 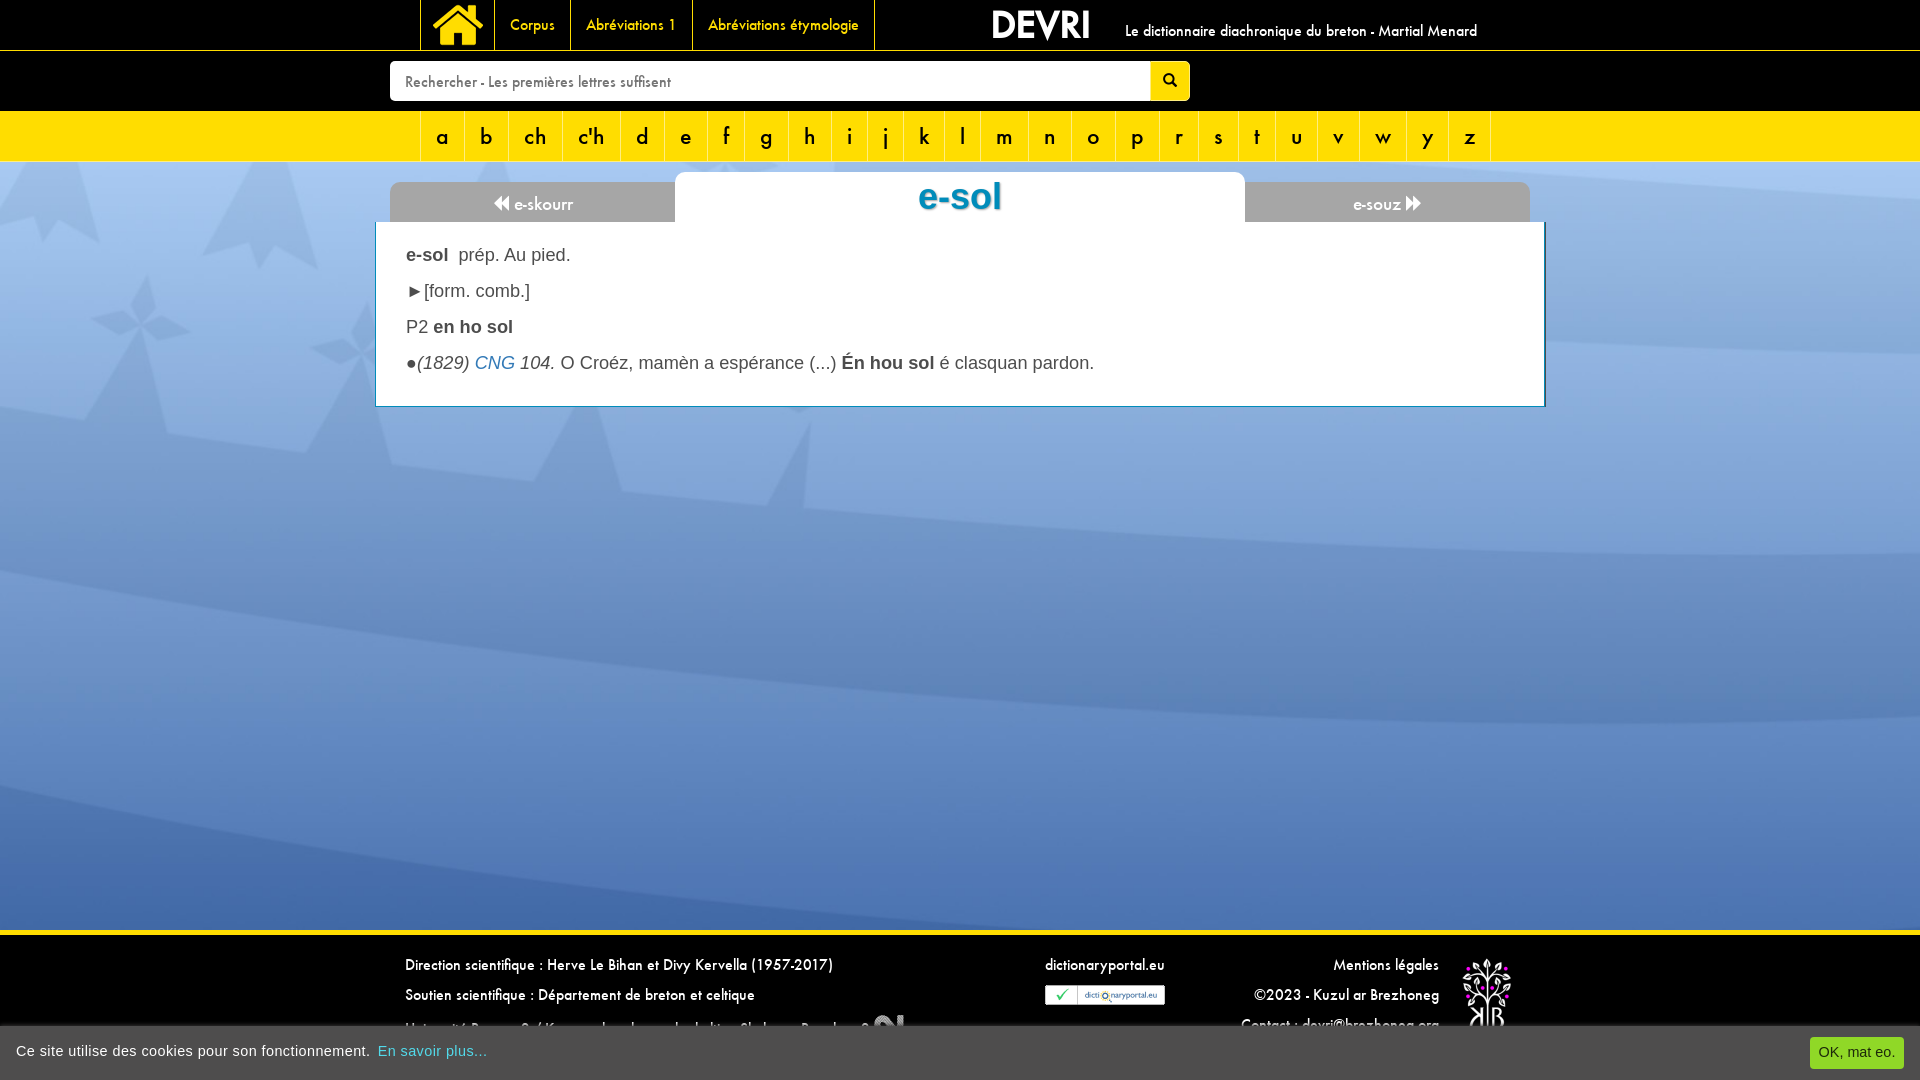 What do you see at coordinates (1470, 136) in the screenshot?
I see `z` at bounding box center [1470, 136].